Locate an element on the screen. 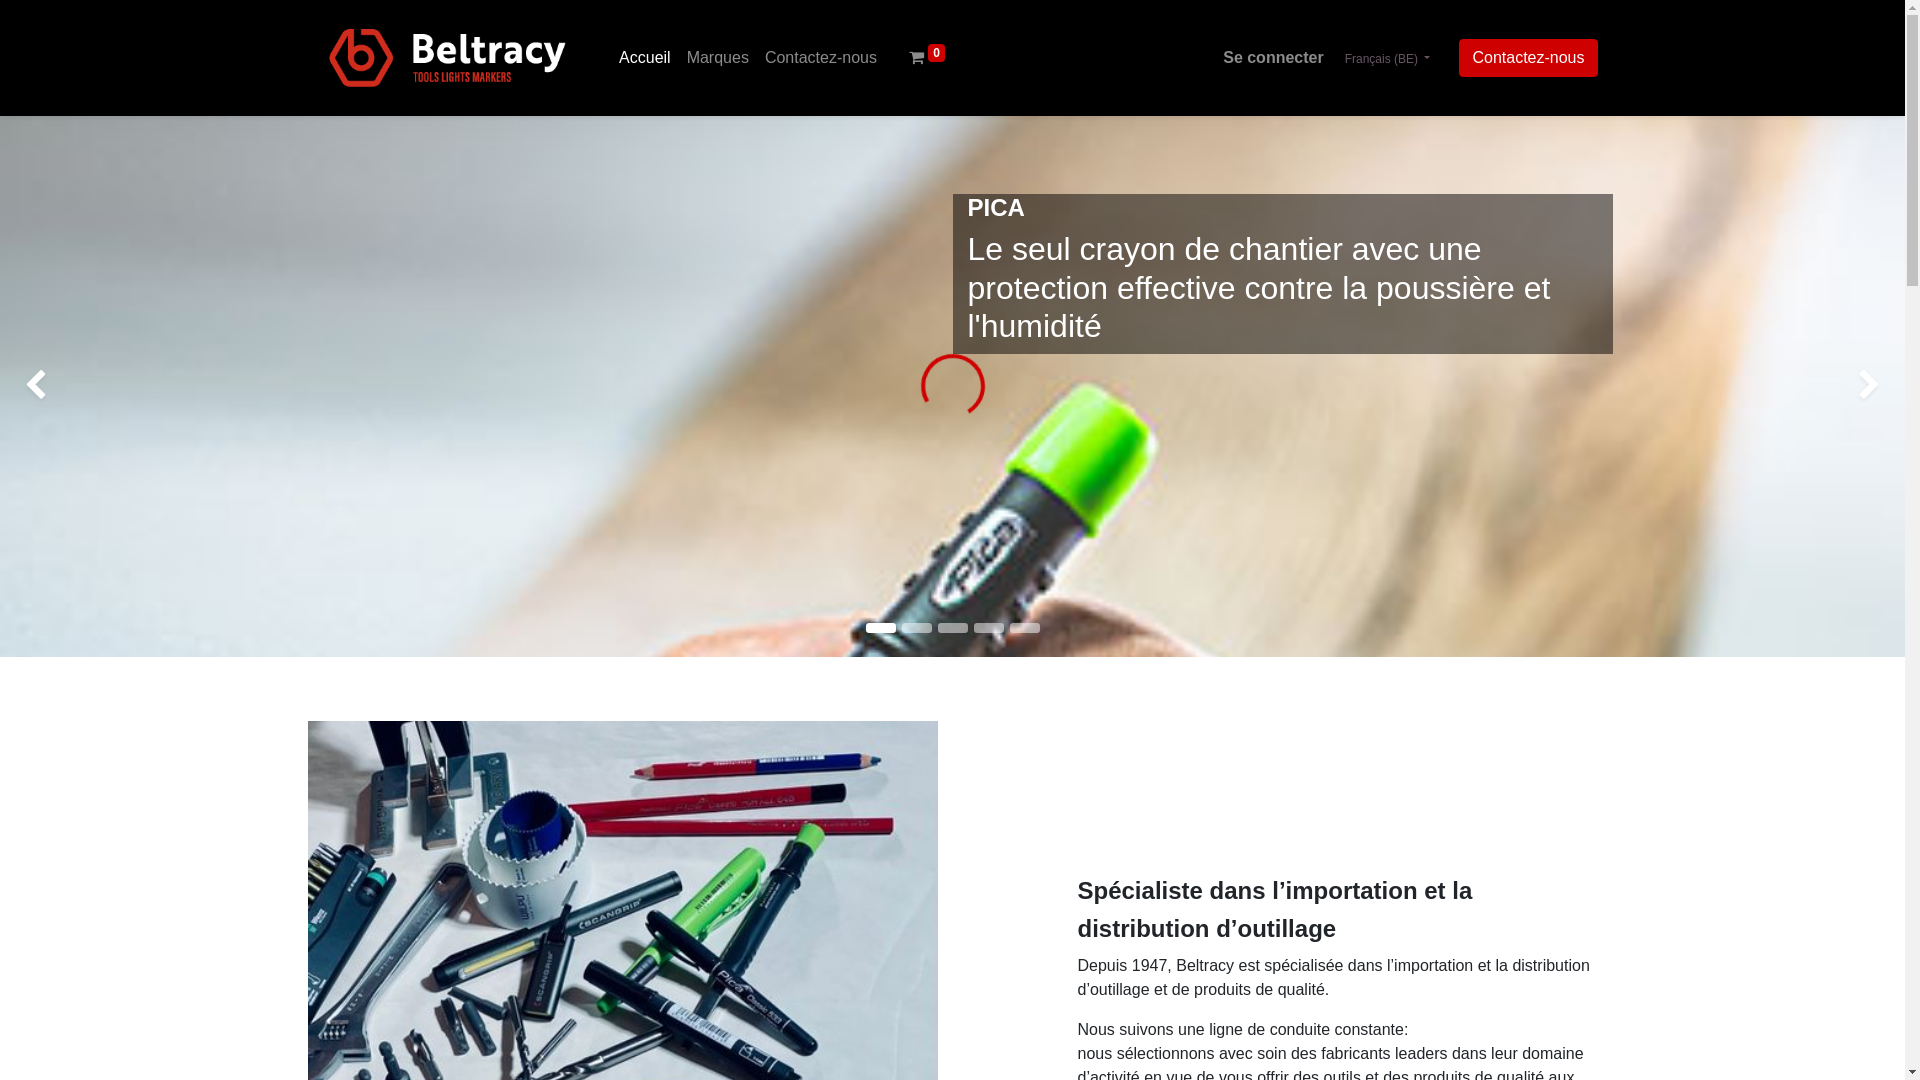  Contactez-nous is located at coordinates (1528, 58).